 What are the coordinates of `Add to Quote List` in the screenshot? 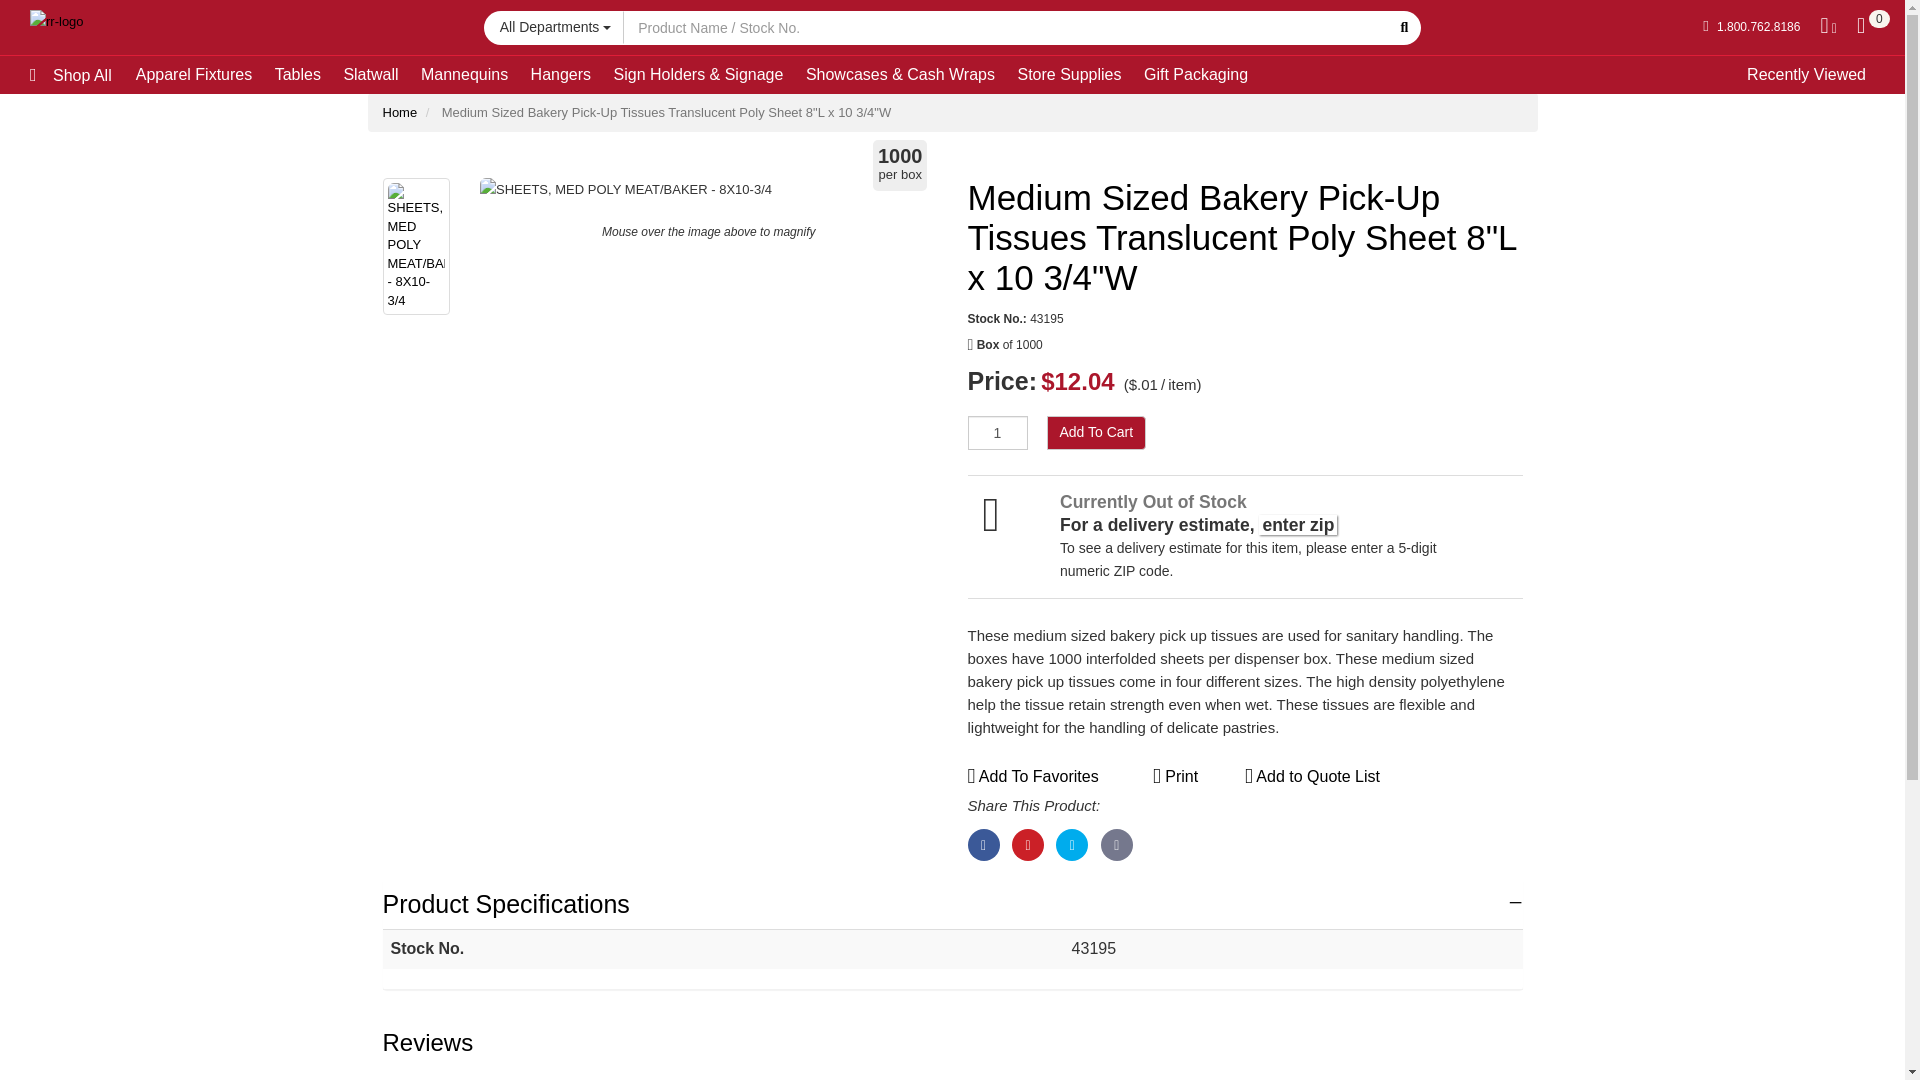 It's located at (1312, 776).